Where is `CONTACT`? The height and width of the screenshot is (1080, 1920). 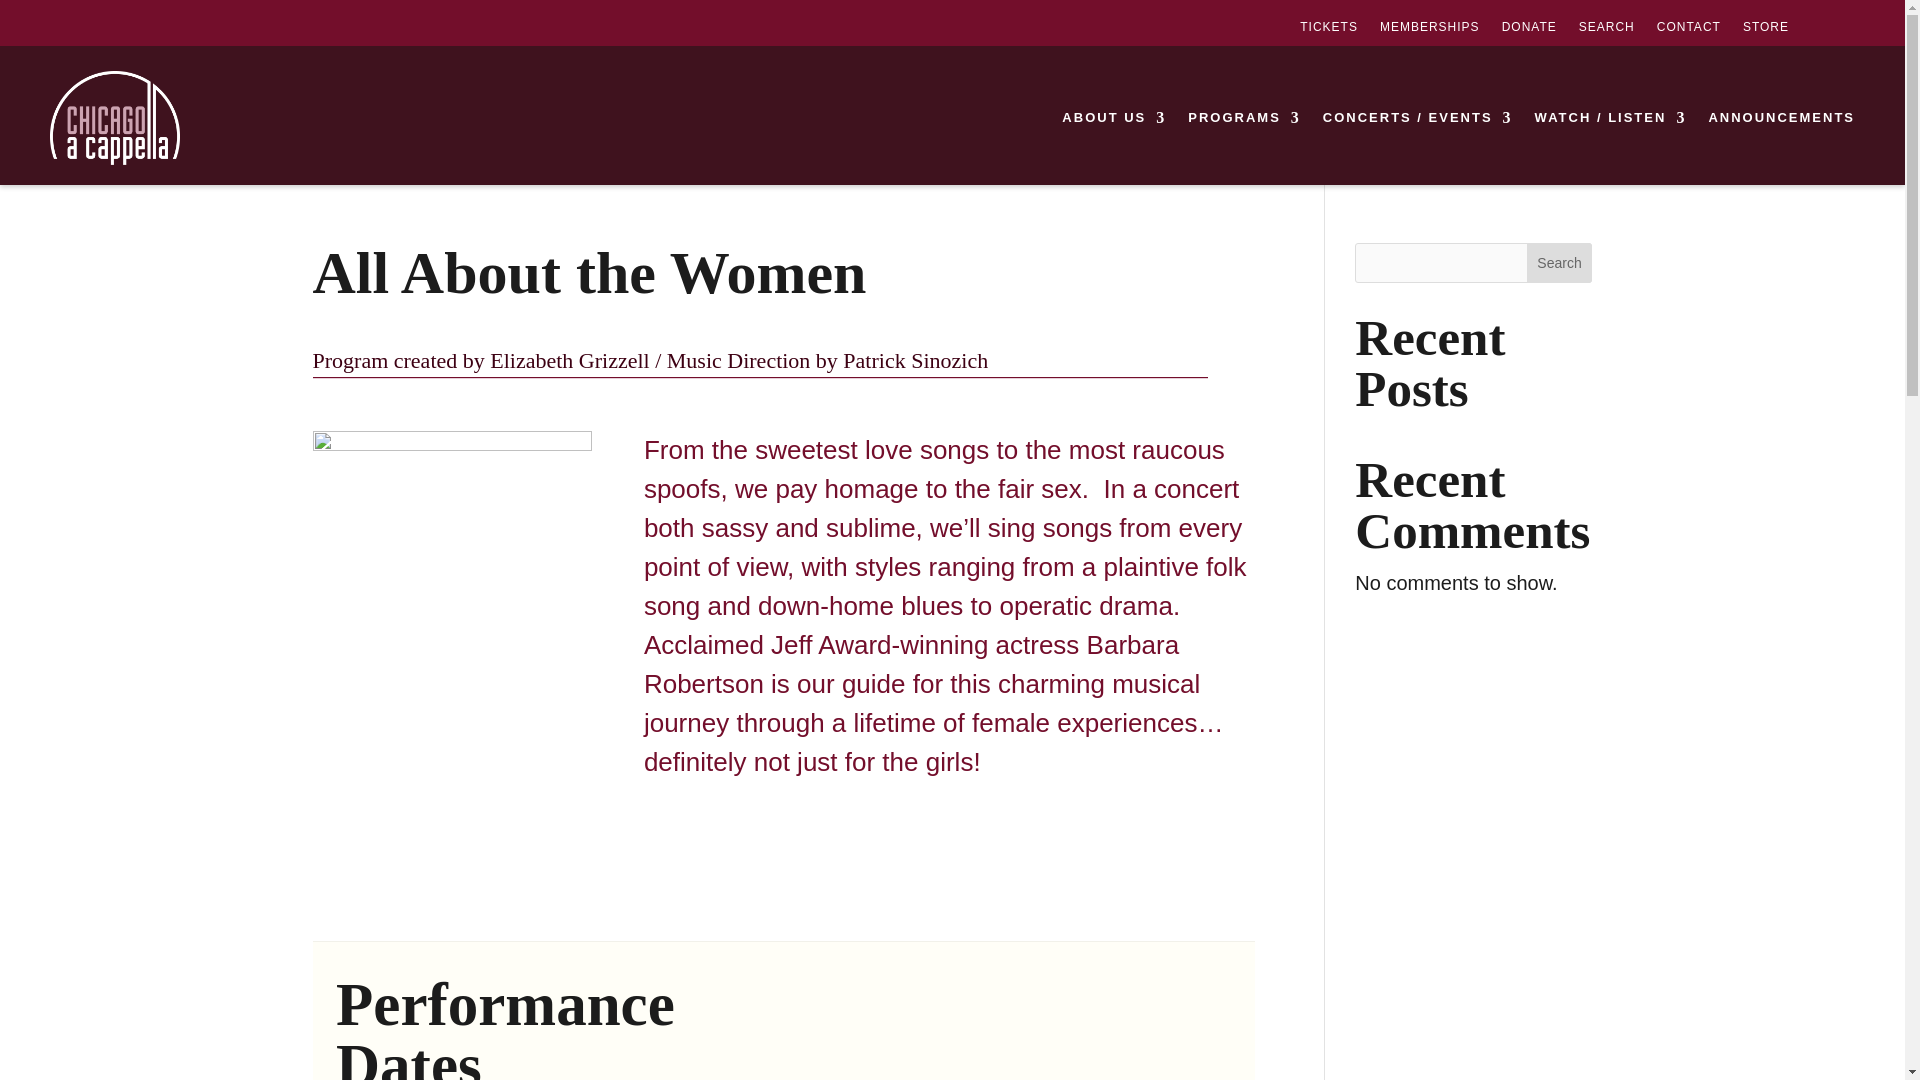
CONTACT is located at coordinates (1688, 30).